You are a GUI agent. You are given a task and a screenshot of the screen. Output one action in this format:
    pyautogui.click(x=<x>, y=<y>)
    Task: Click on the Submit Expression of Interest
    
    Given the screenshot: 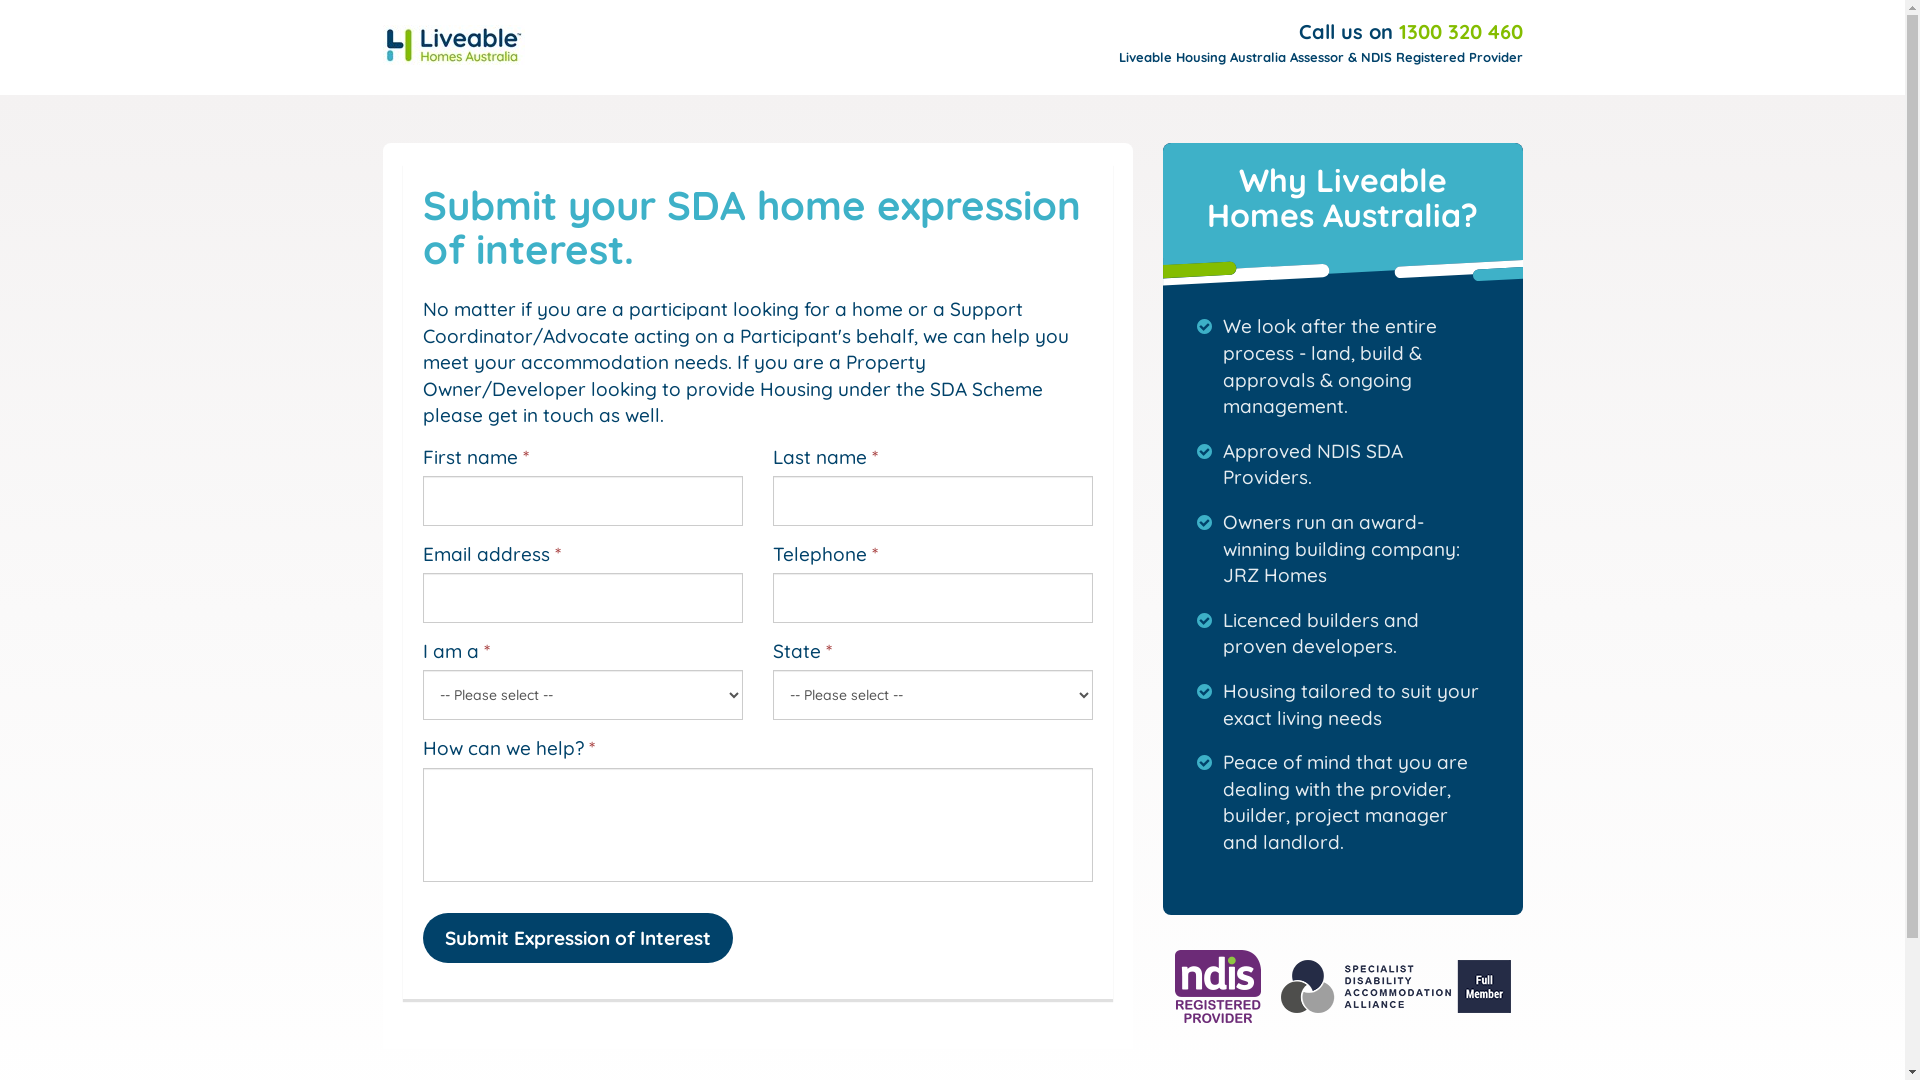 What is the action you would take?
    pyautogui.click(x=577, y=938)
    